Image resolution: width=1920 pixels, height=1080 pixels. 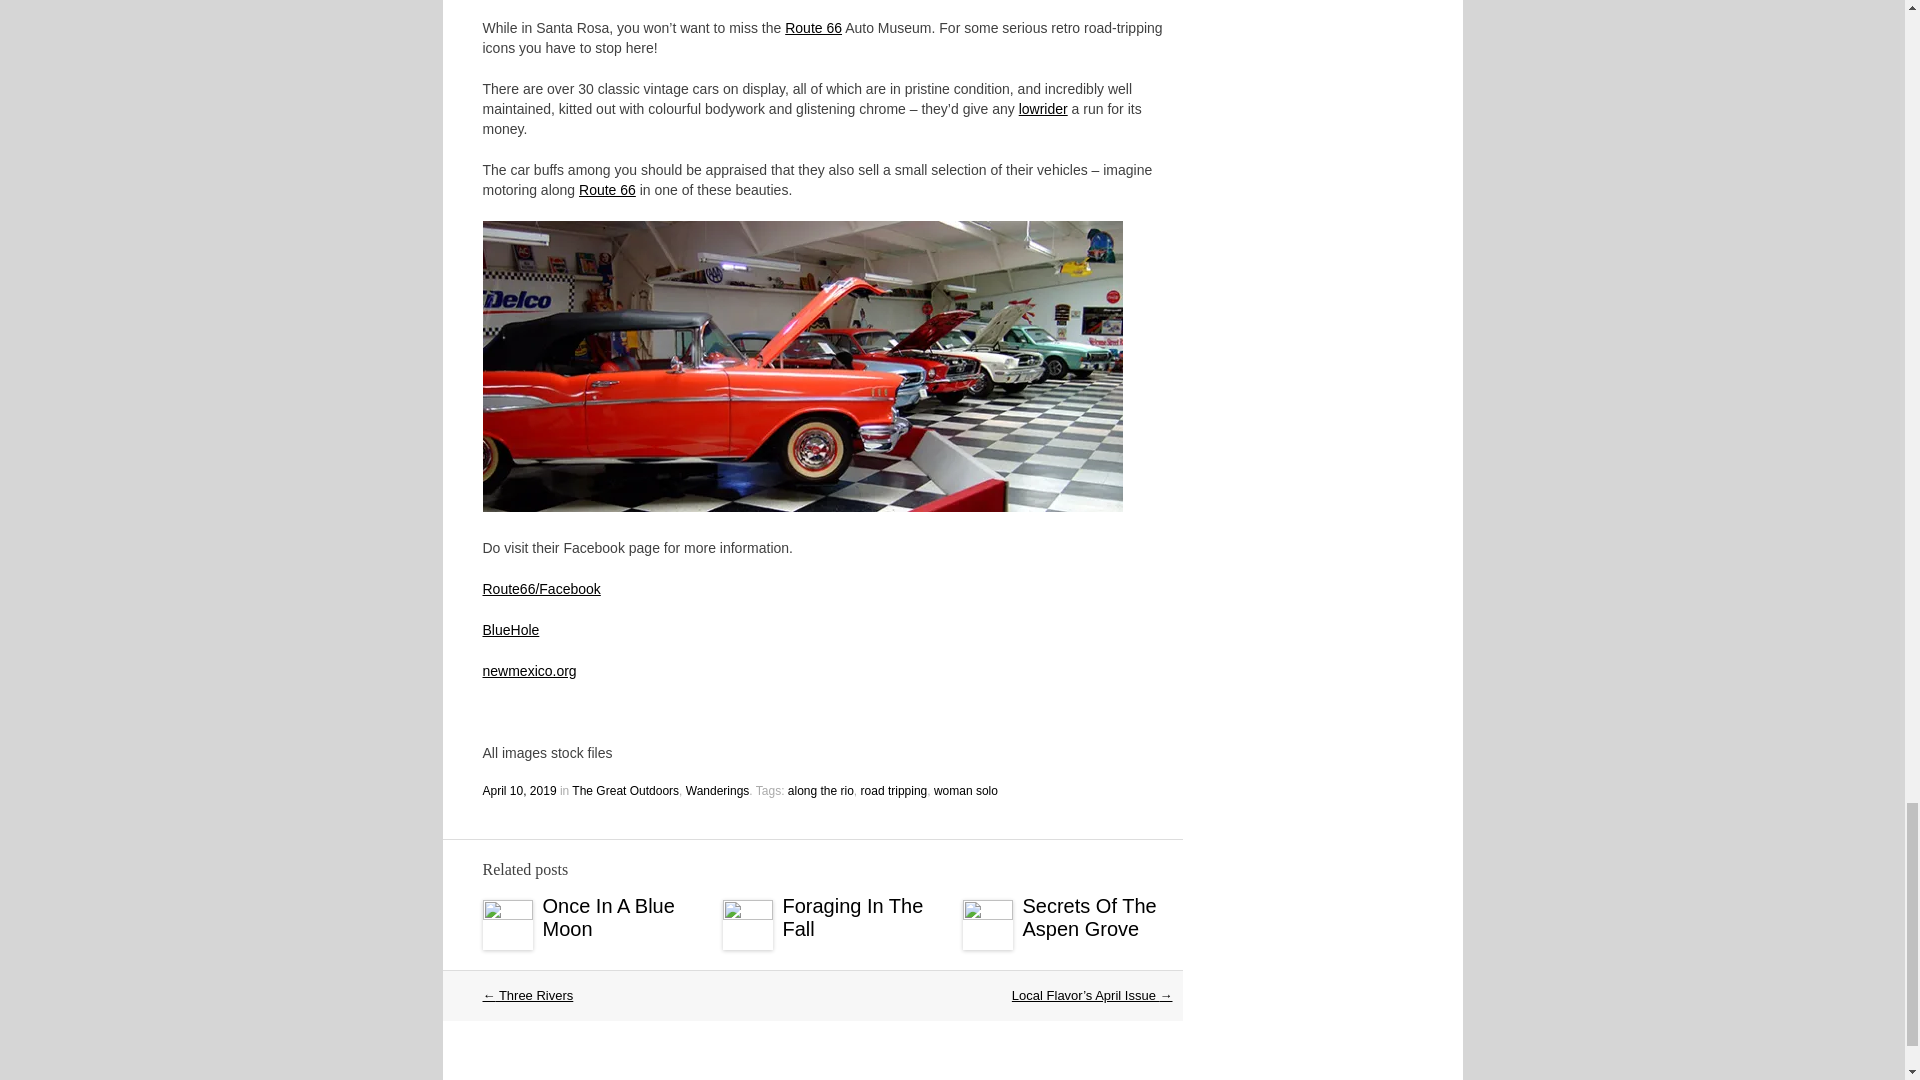 I want to click on woman solo, so click(x=966, y=791).